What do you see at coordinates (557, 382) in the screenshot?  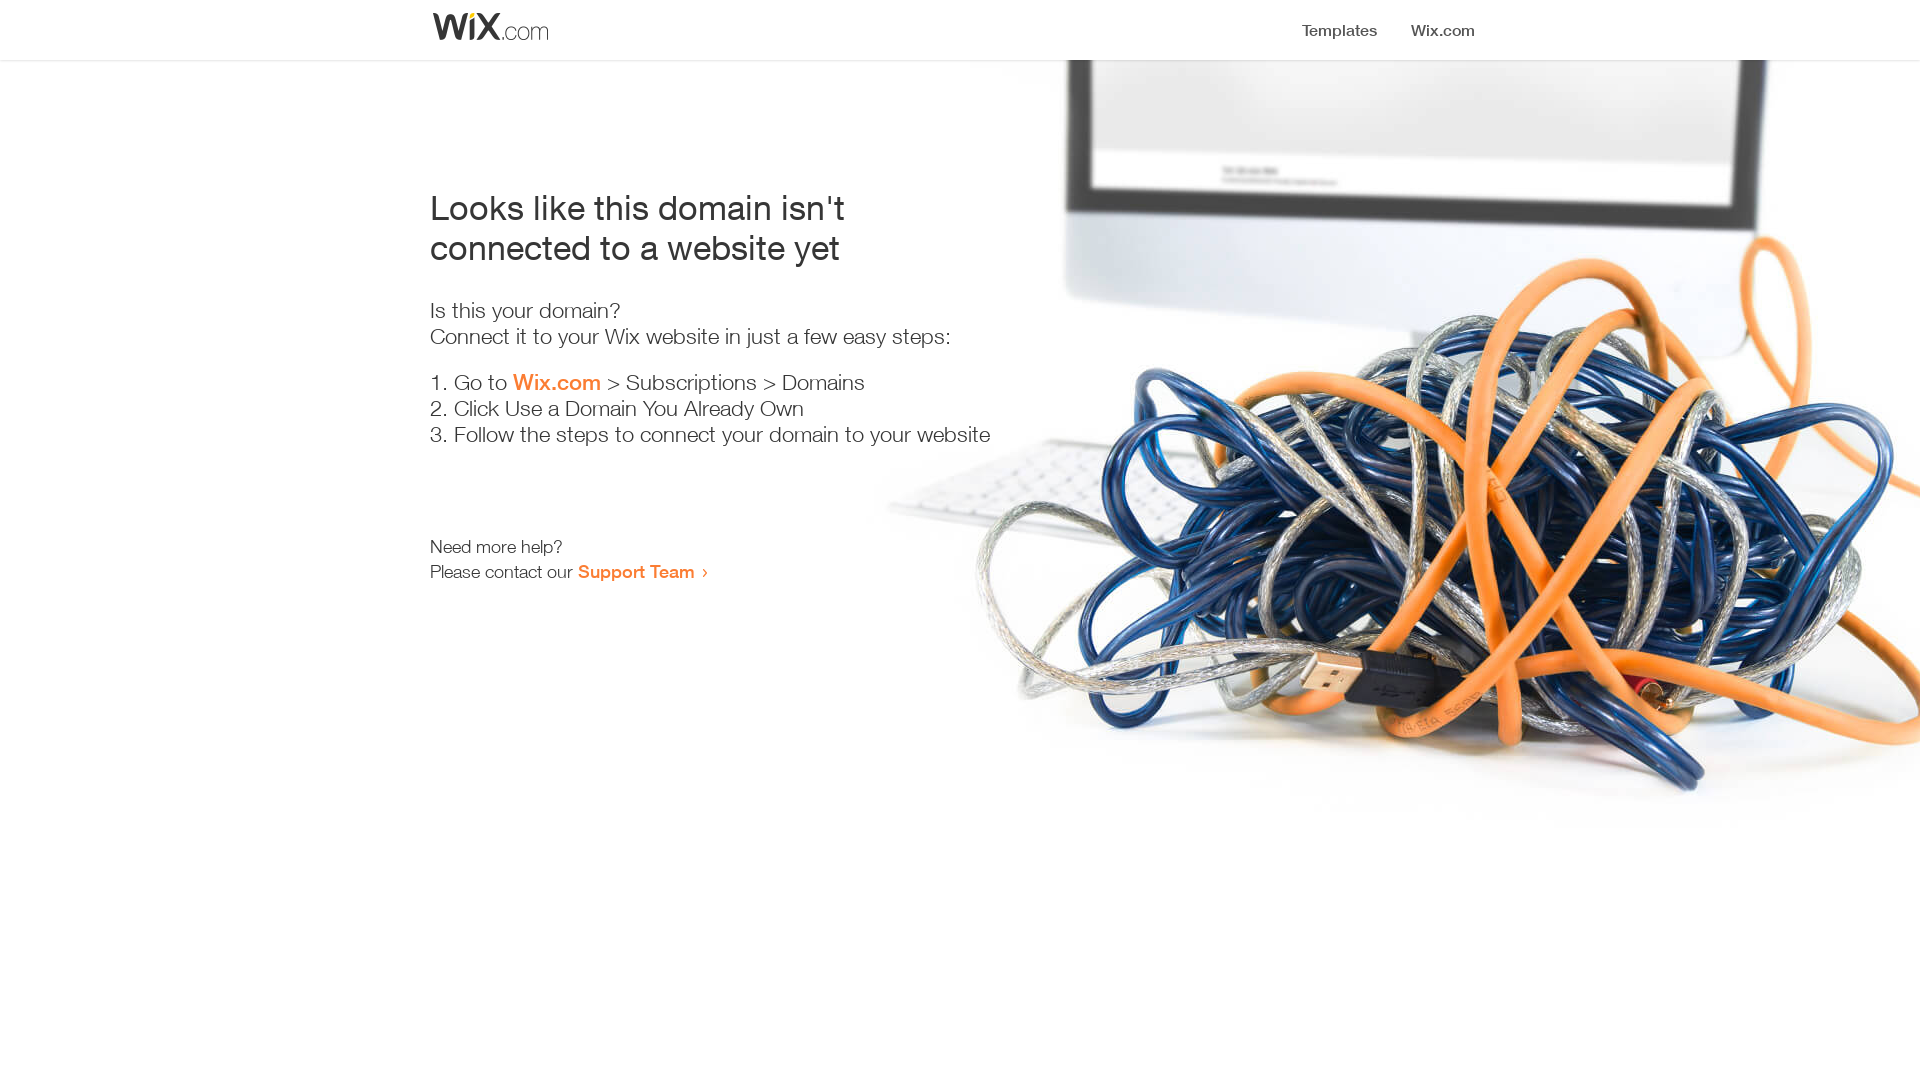 I see `Wix.com` at bounding box center [557, 382].